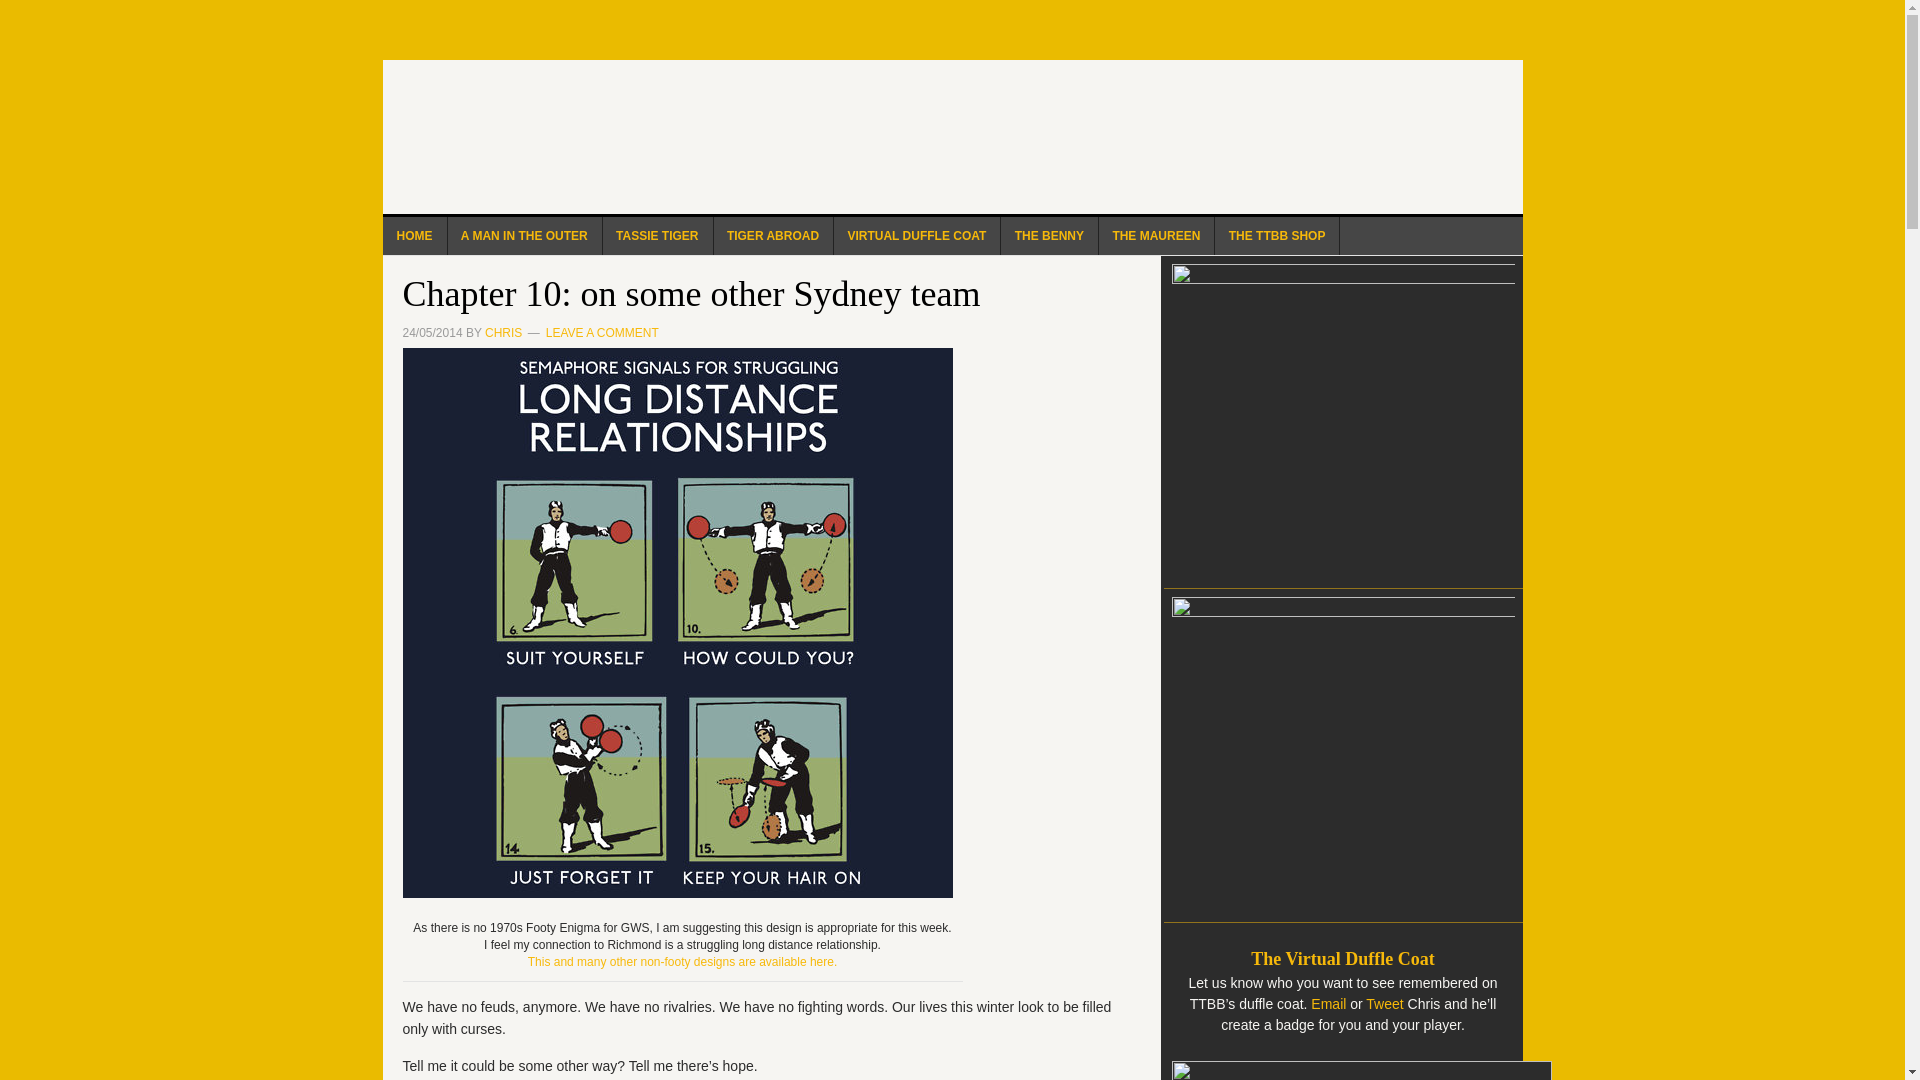 The width and height of the screenshot is (1920, 1080). I want to click on THE BENNY, so click(1049, 236).